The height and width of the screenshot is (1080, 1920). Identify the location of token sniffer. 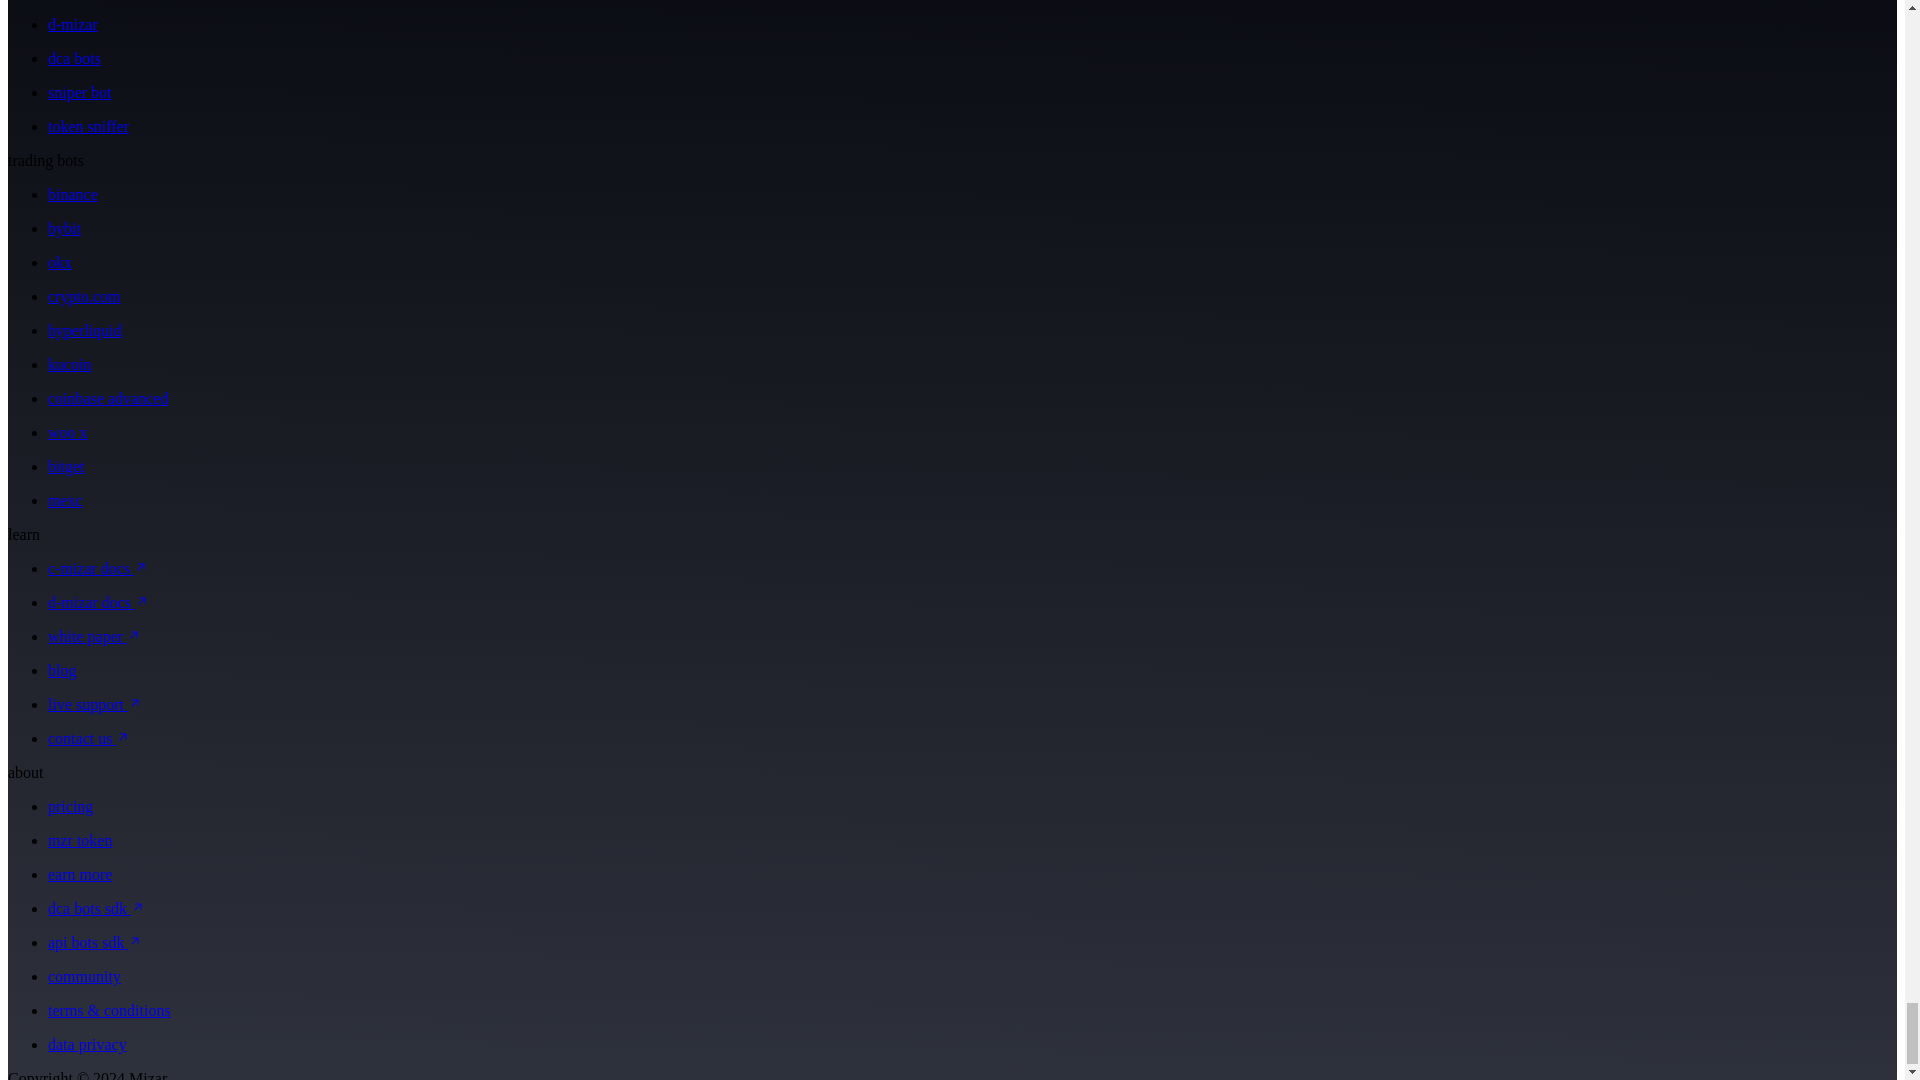
(88, 126).